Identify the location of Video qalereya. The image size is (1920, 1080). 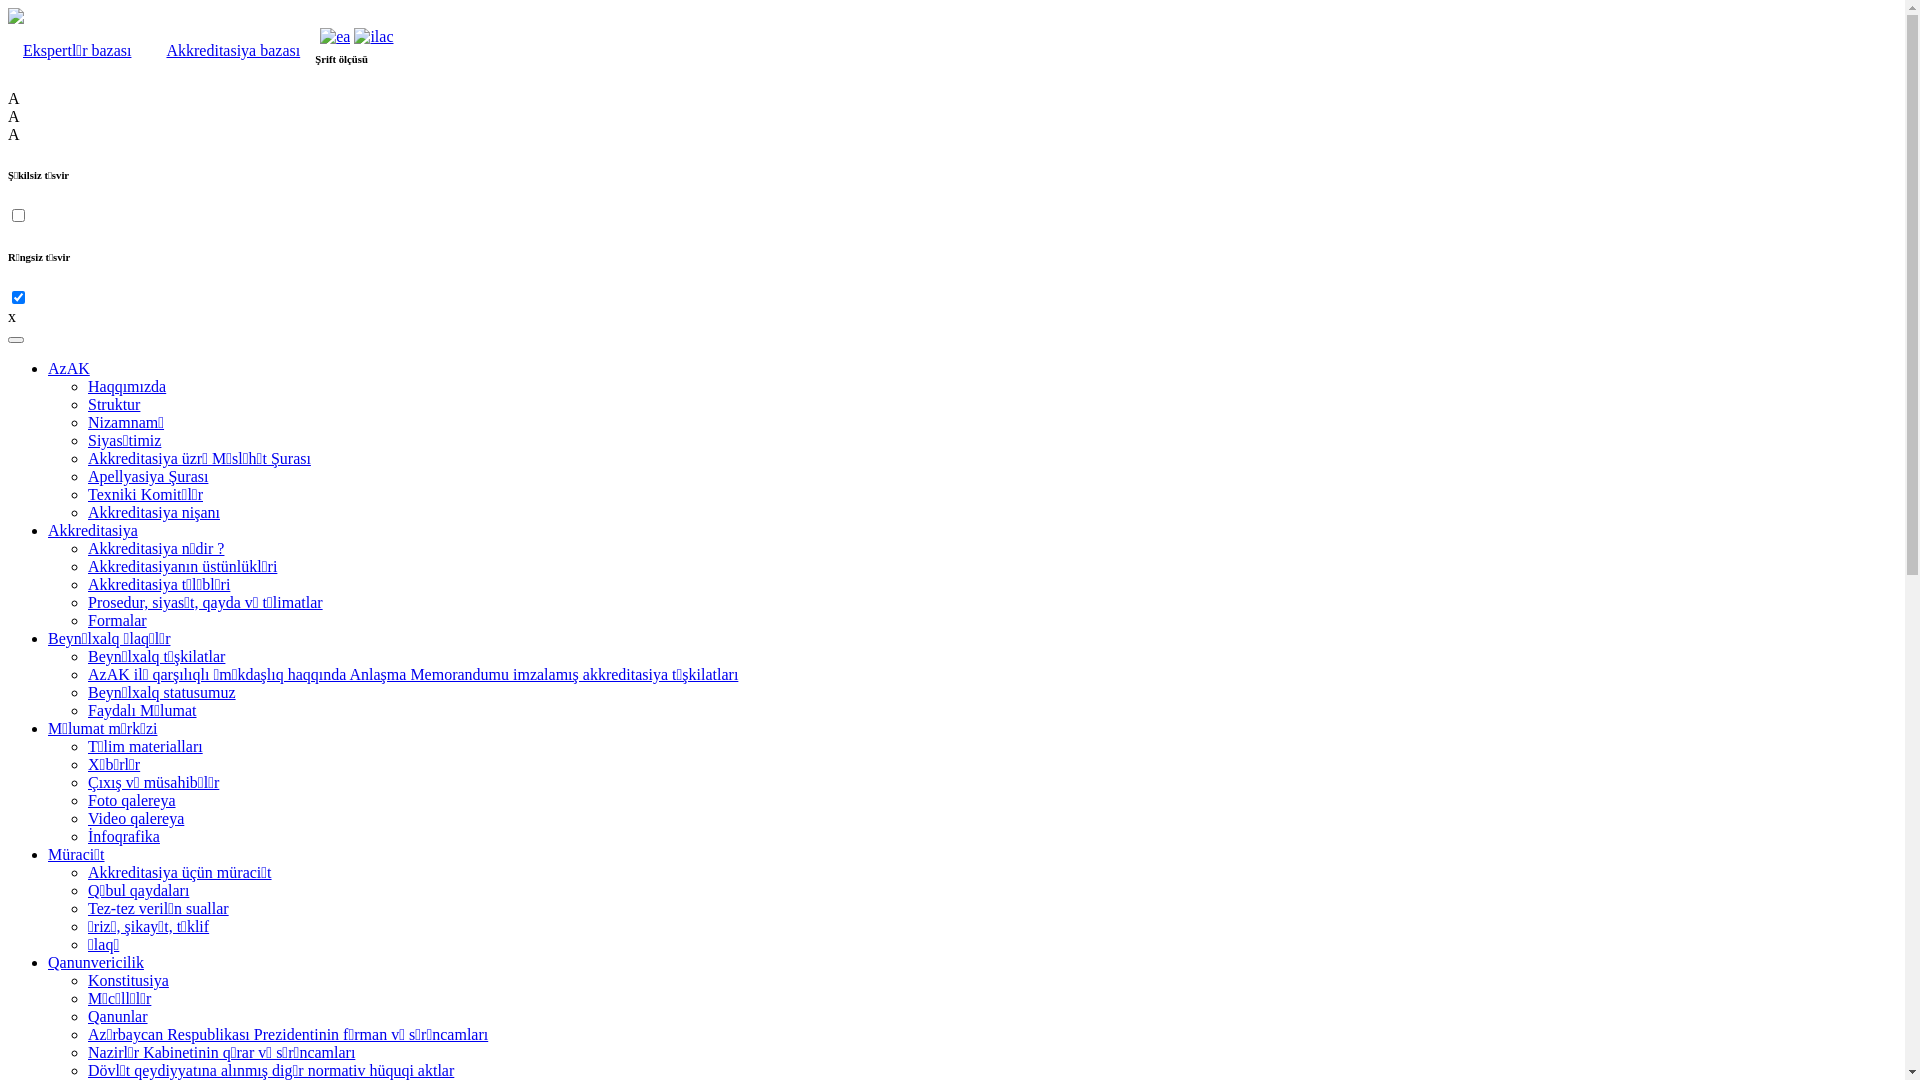
(136, 818).